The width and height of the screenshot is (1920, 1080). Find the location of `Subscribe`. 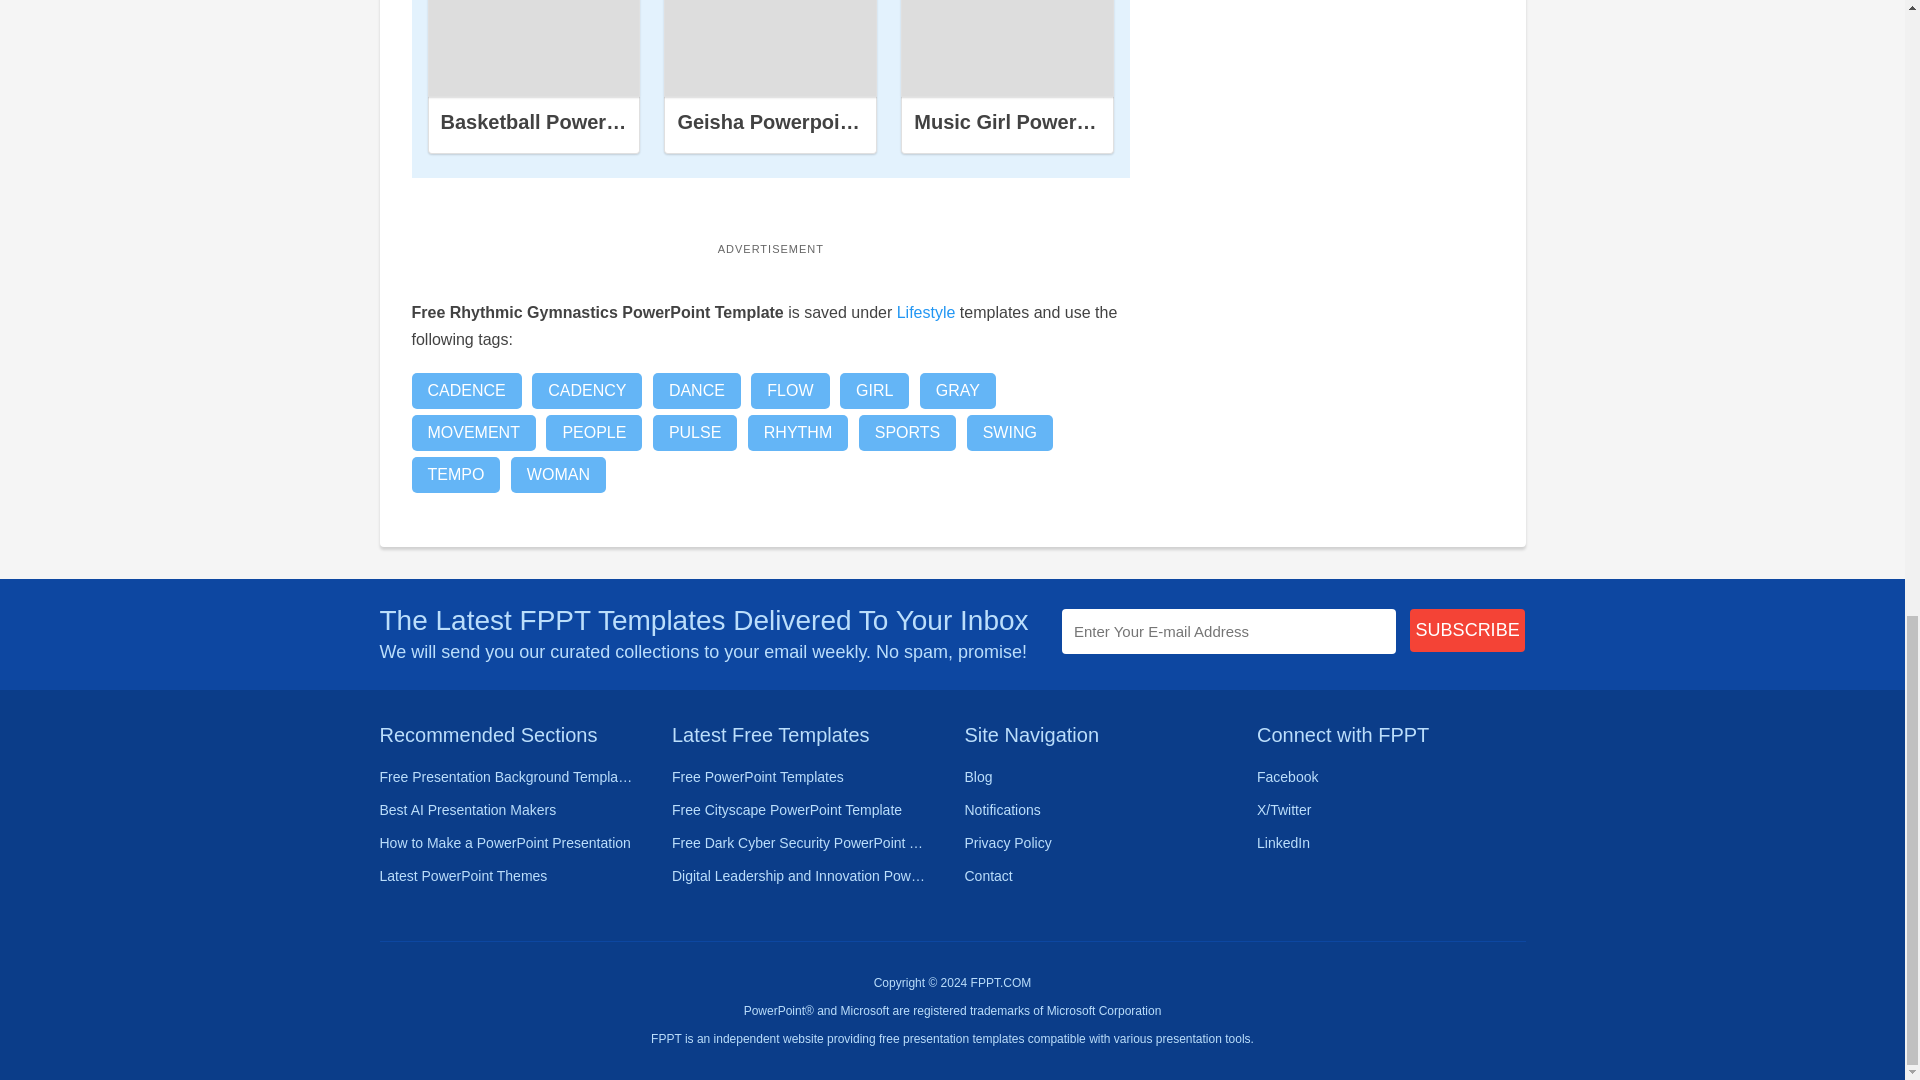

Subscribe is located at coordinates (1468, 630).